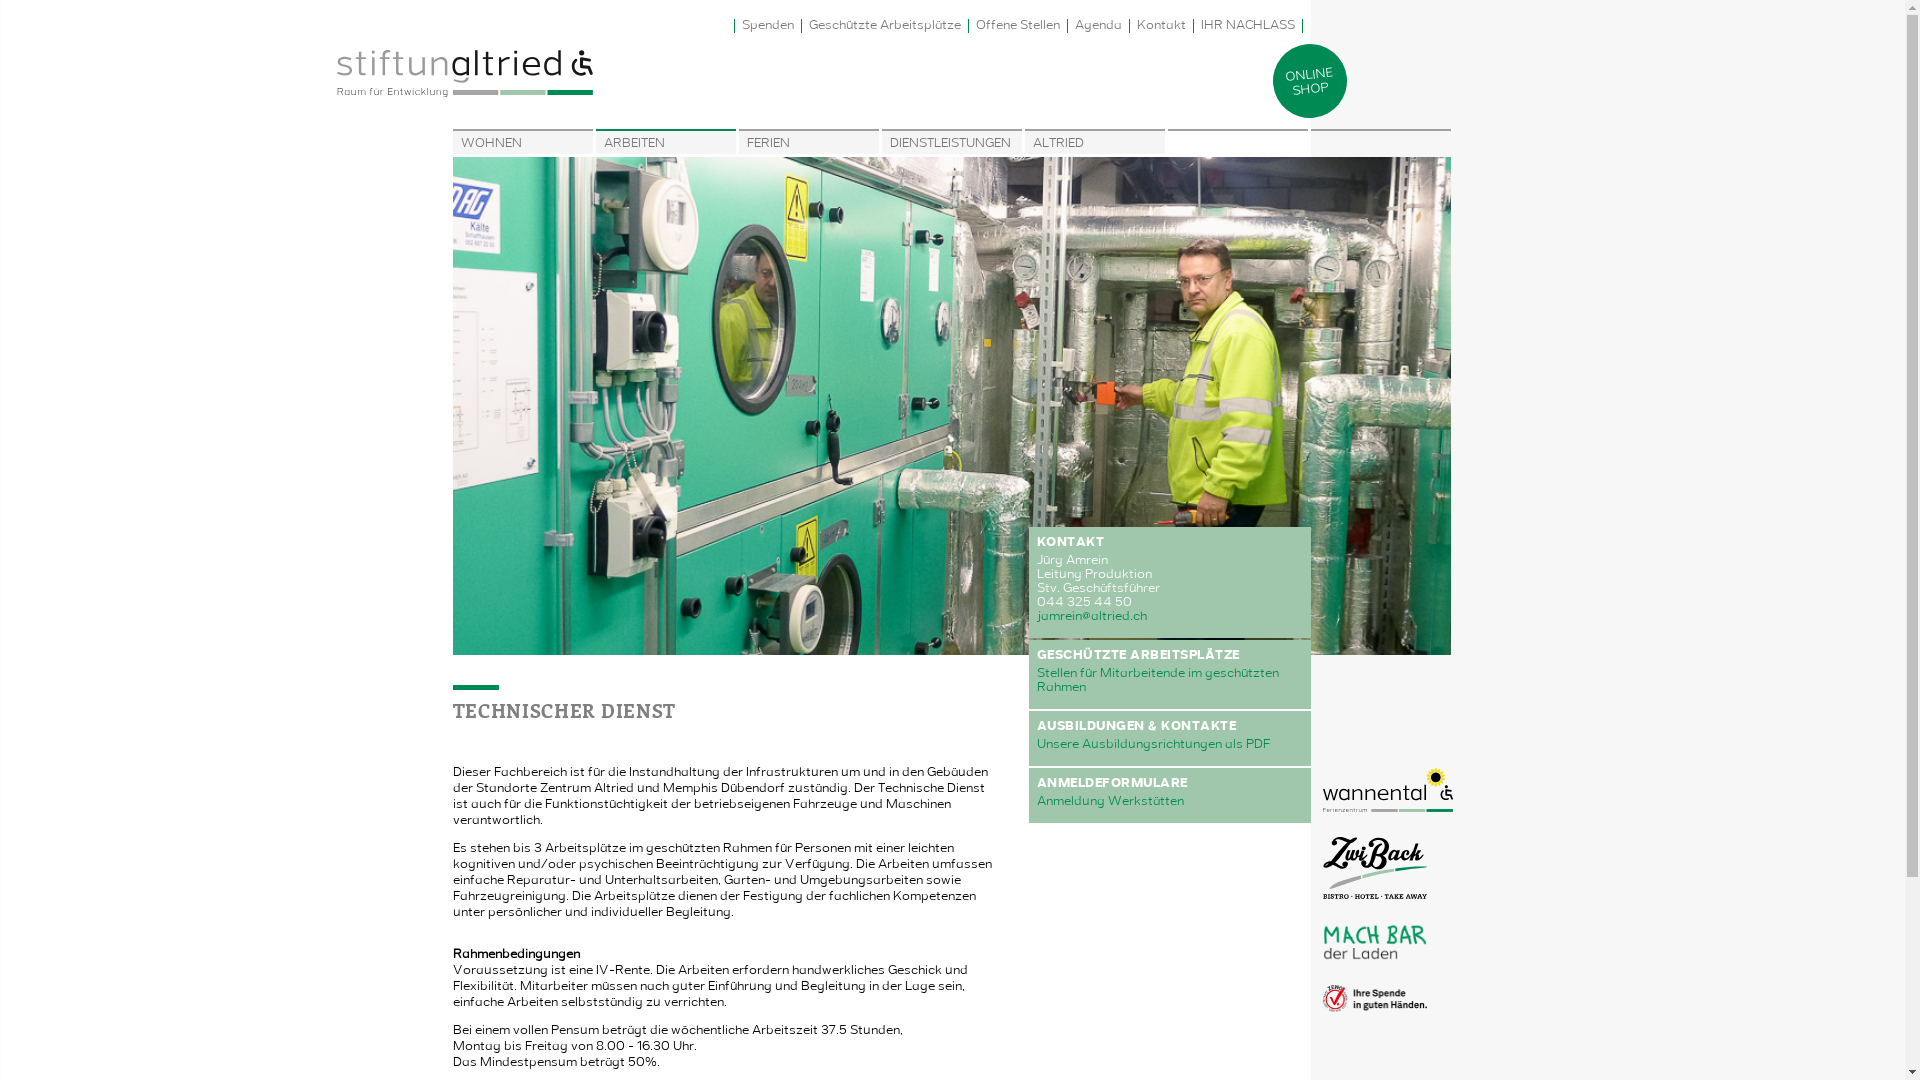 This screenshot has height=1080, width=1920. What do you see at coordinates (808, 144) in the screenshot?
I see `FERIEN` at bounding box center [808, 144].